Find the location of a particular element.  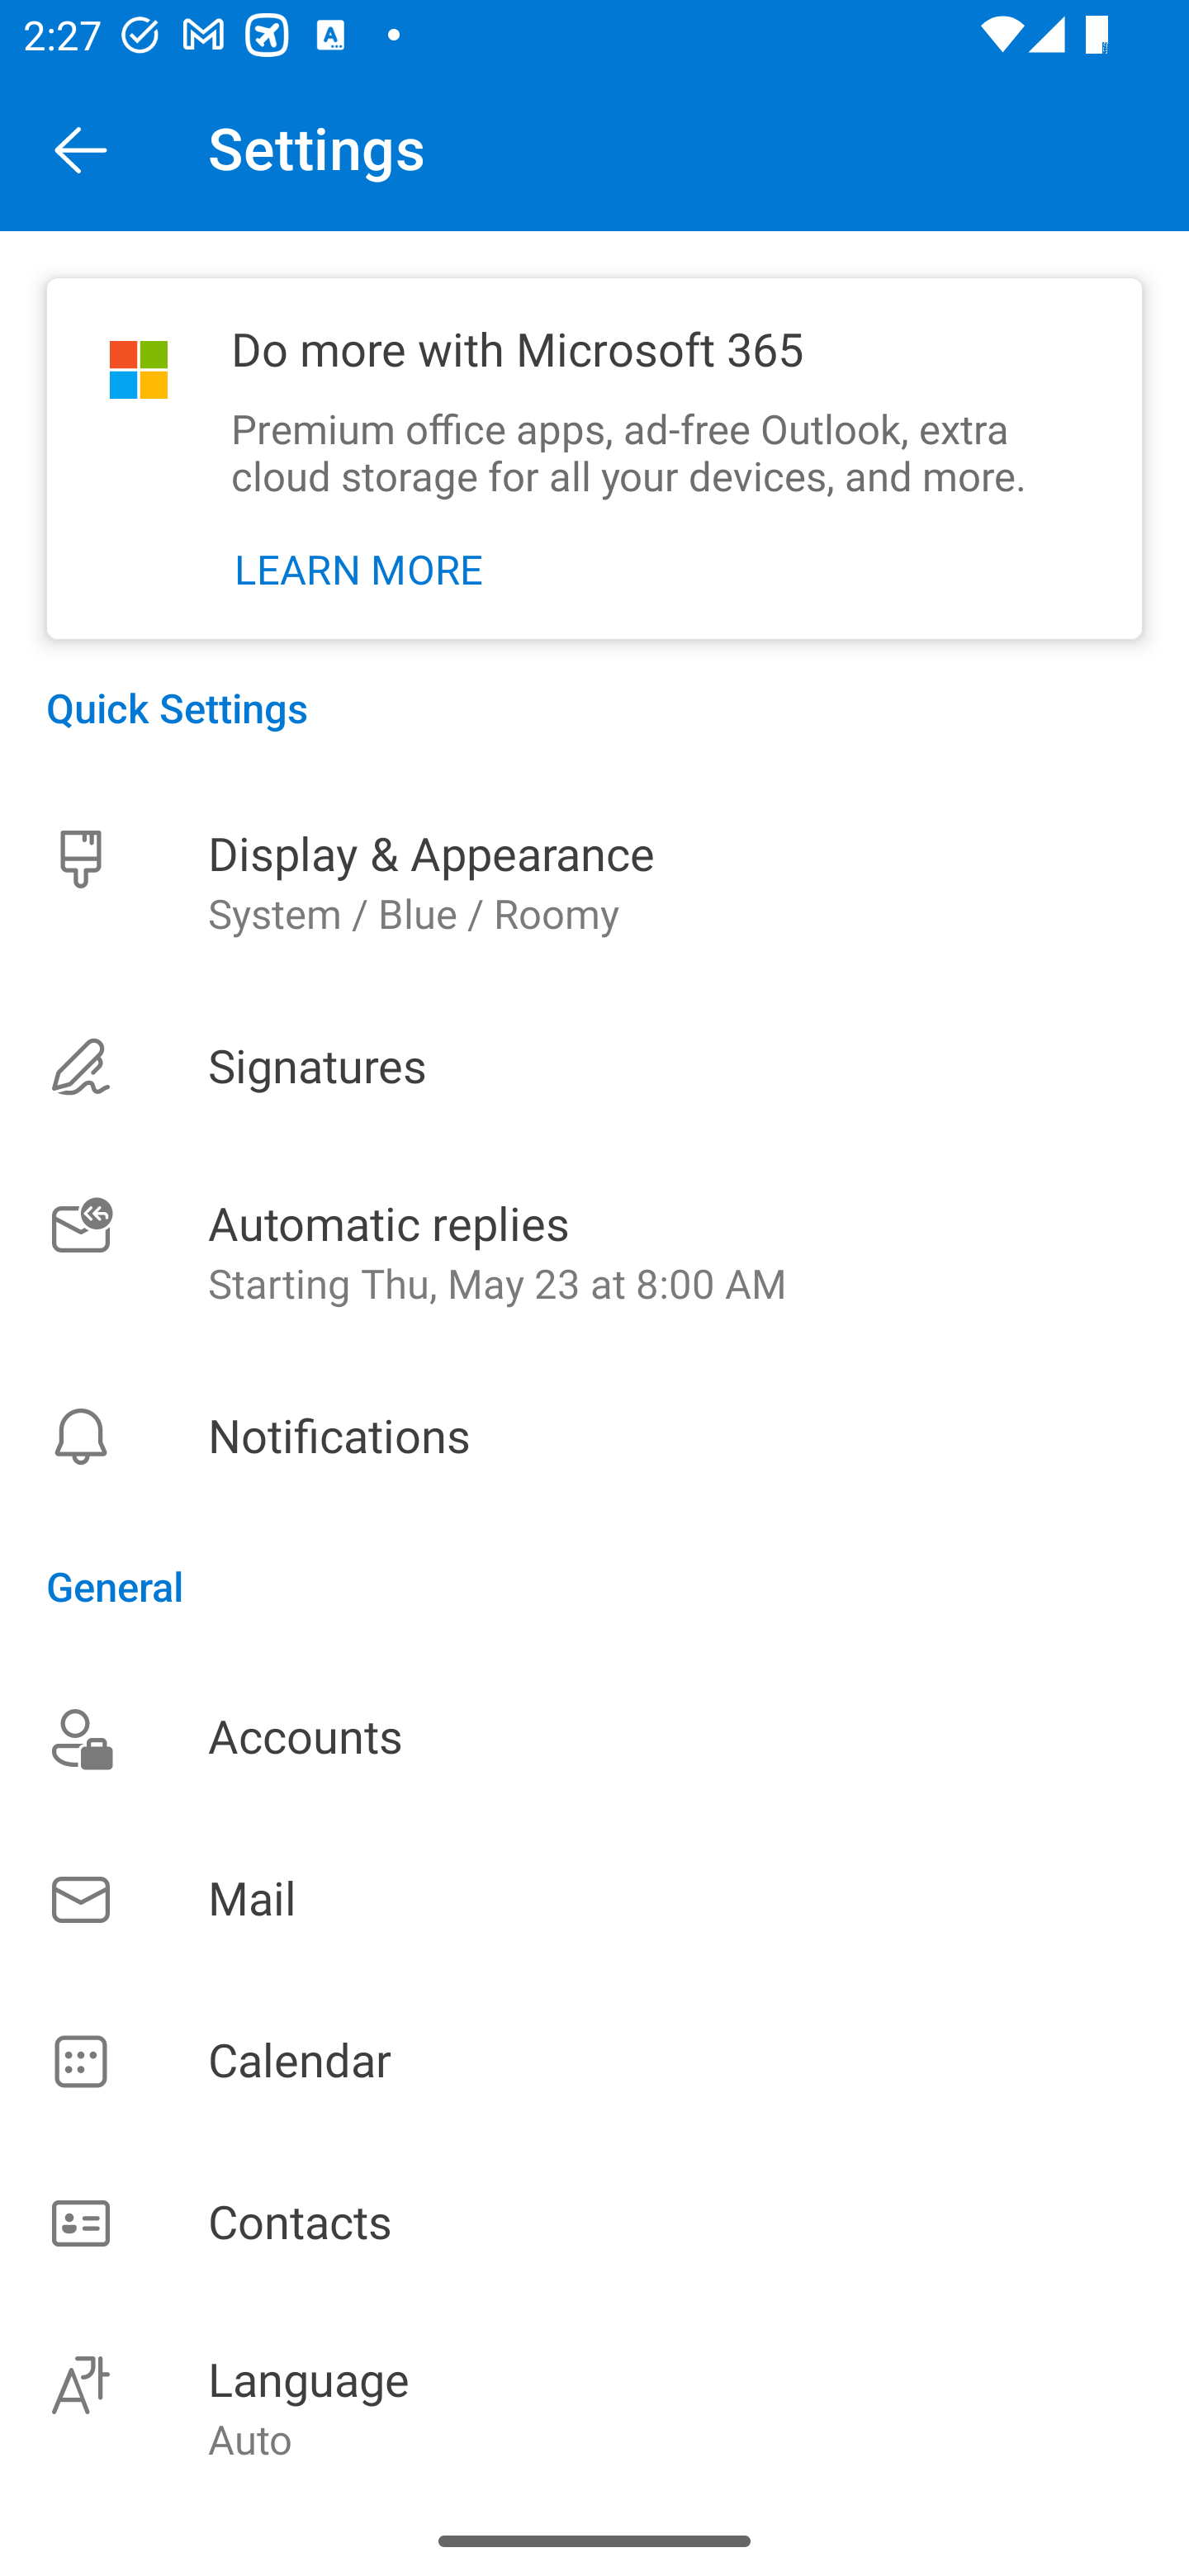

Language Auto is located at coordinates (594, 2406).